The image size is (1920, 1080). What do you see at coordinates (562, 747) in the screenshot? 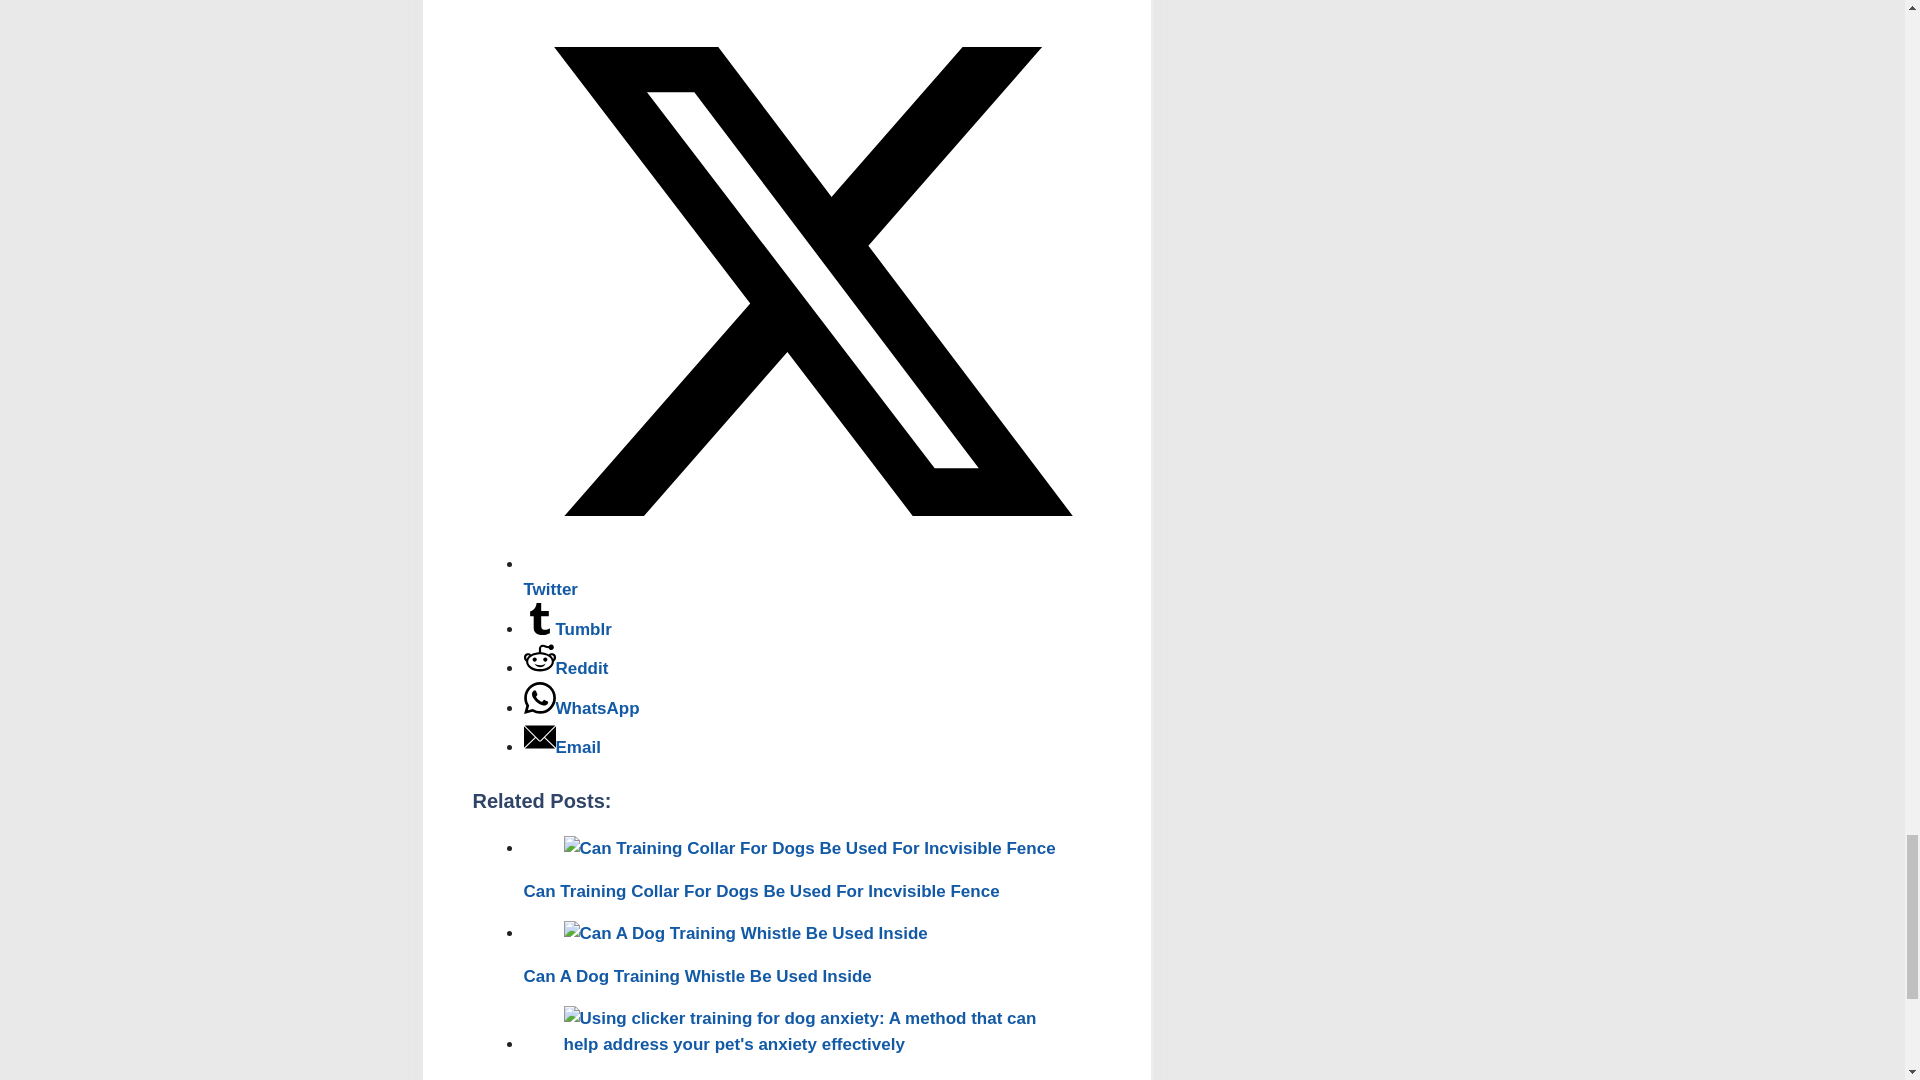
I see `Share on Email` at bounding box center [562, 747].